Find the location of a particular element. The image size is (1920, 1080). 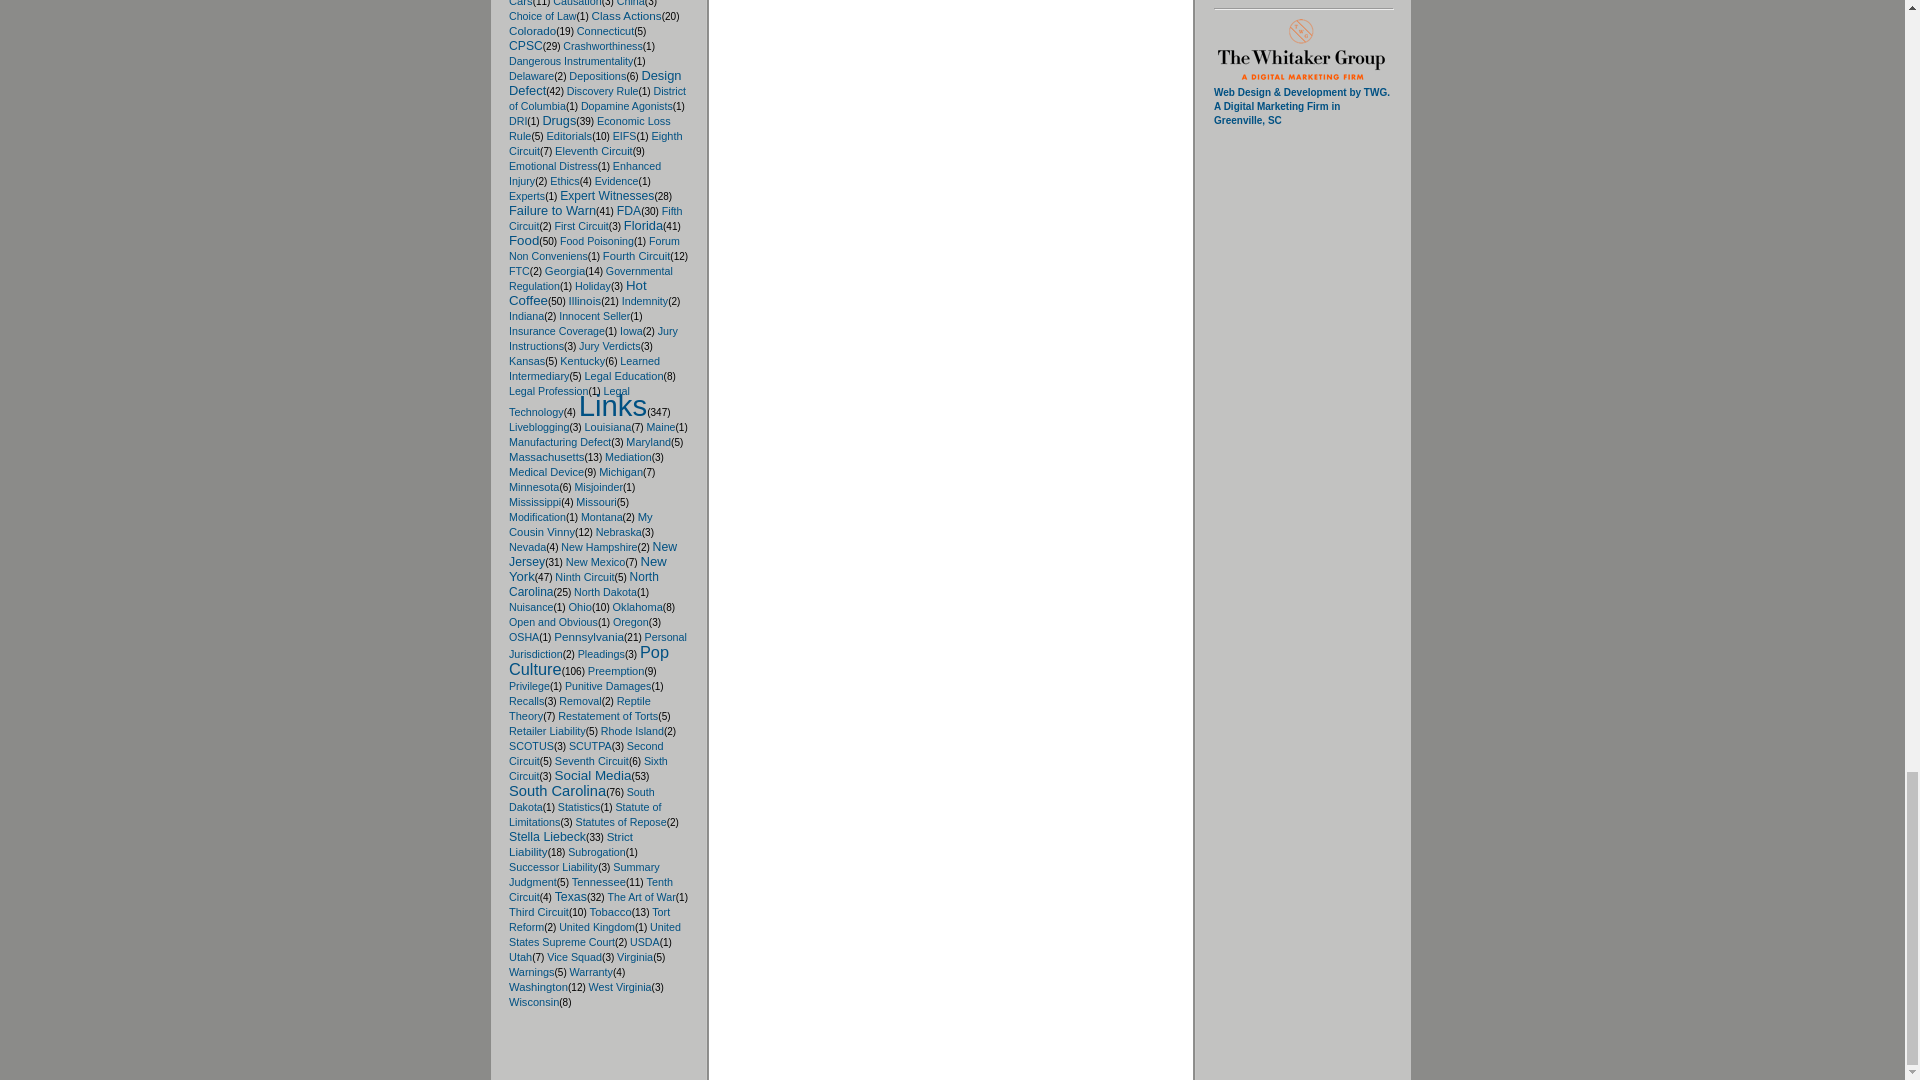

Causation is located at coordinates (576, 3).